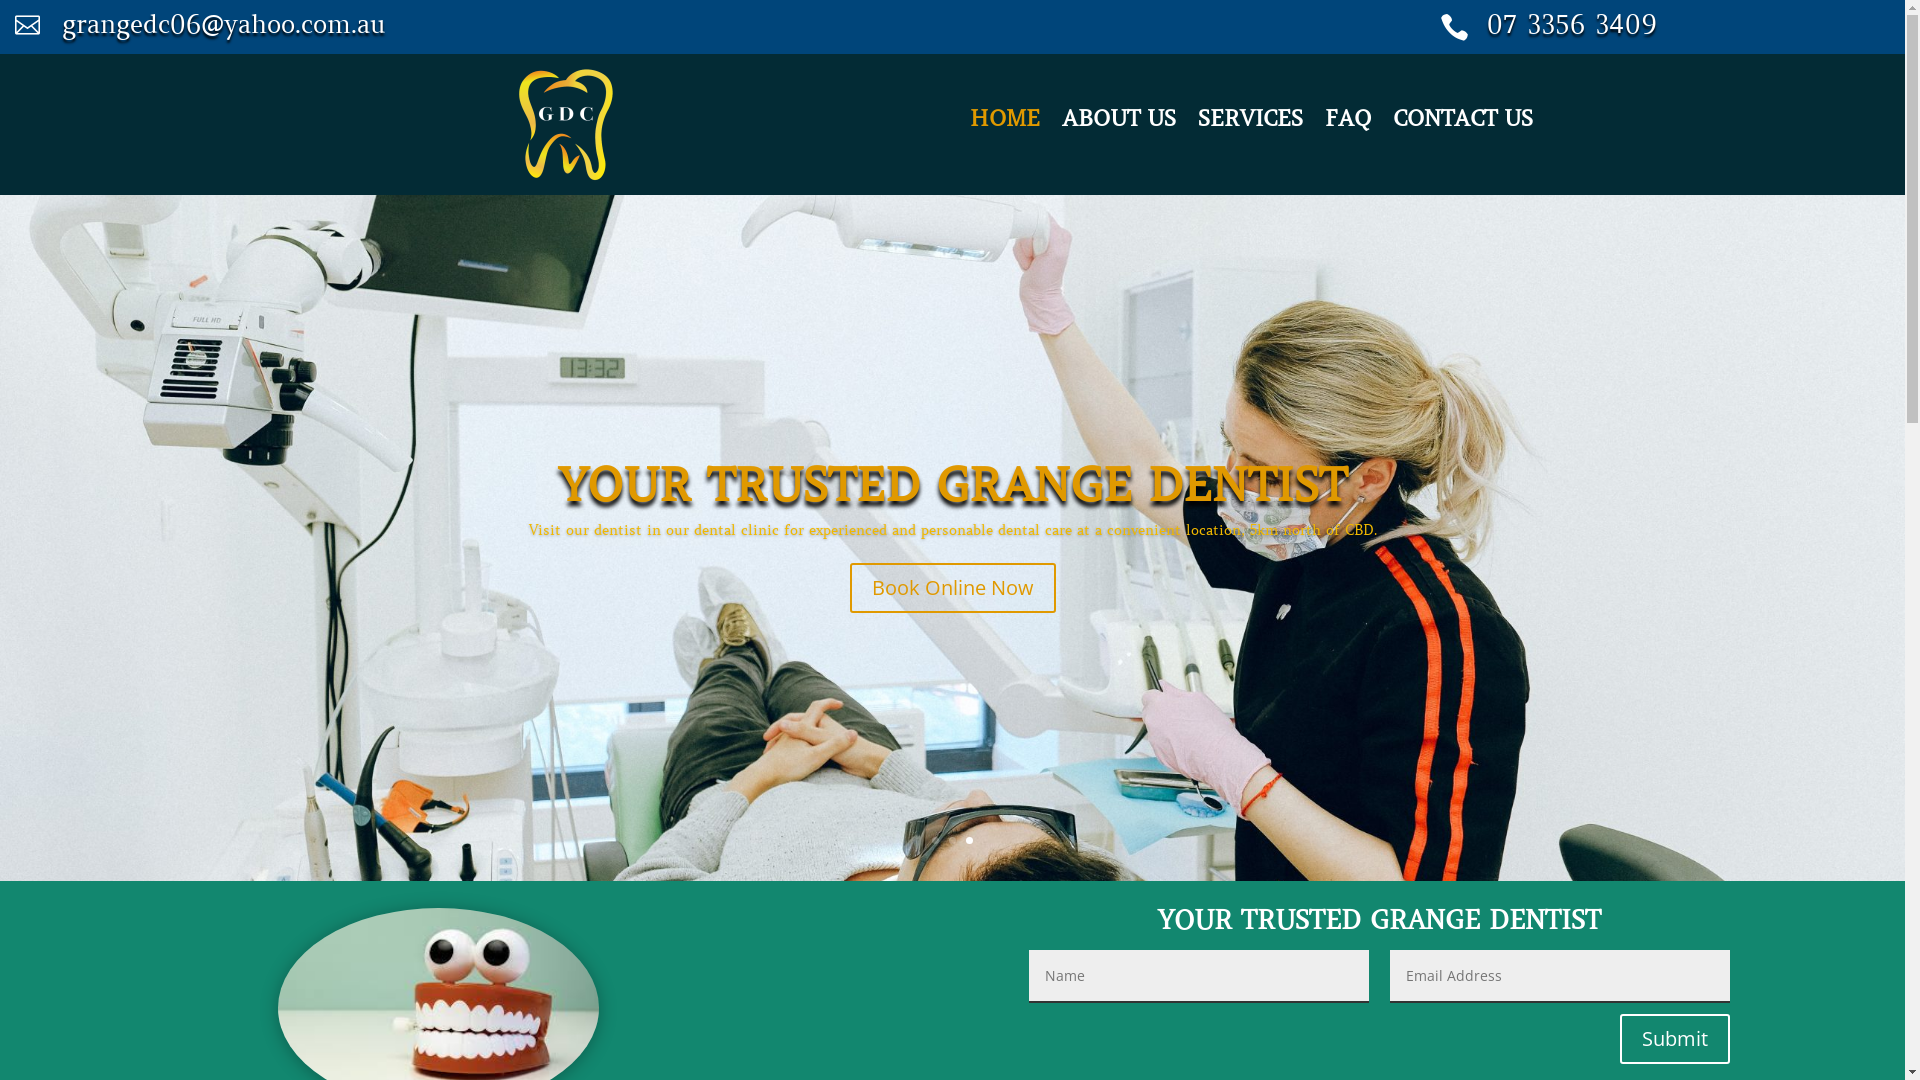 The width and height of the screenshot is (1920, 1080). Describe the element at coordinates (1005, 123) in the screenshot. I see `HOME` at that location.